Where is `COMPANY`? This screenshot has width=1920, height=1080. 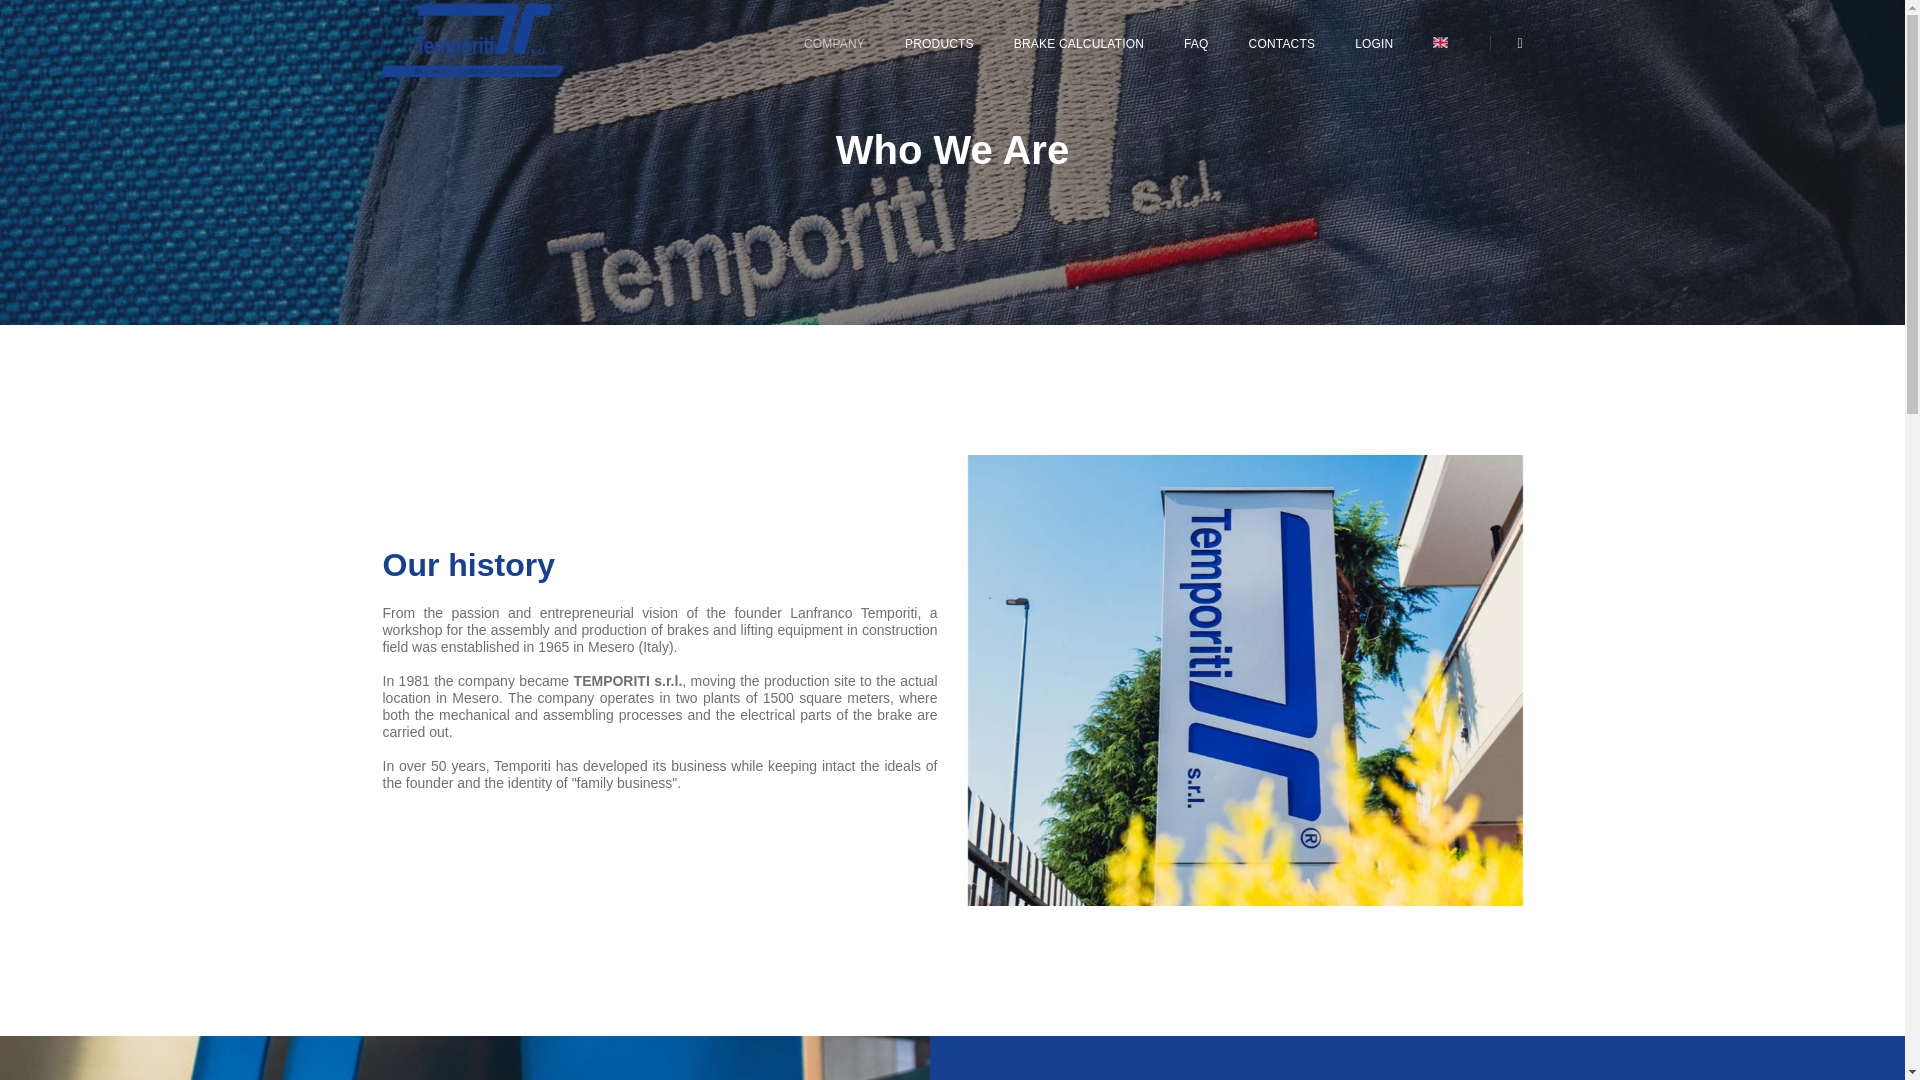
COMPANY is located at coordinates (834, 43).